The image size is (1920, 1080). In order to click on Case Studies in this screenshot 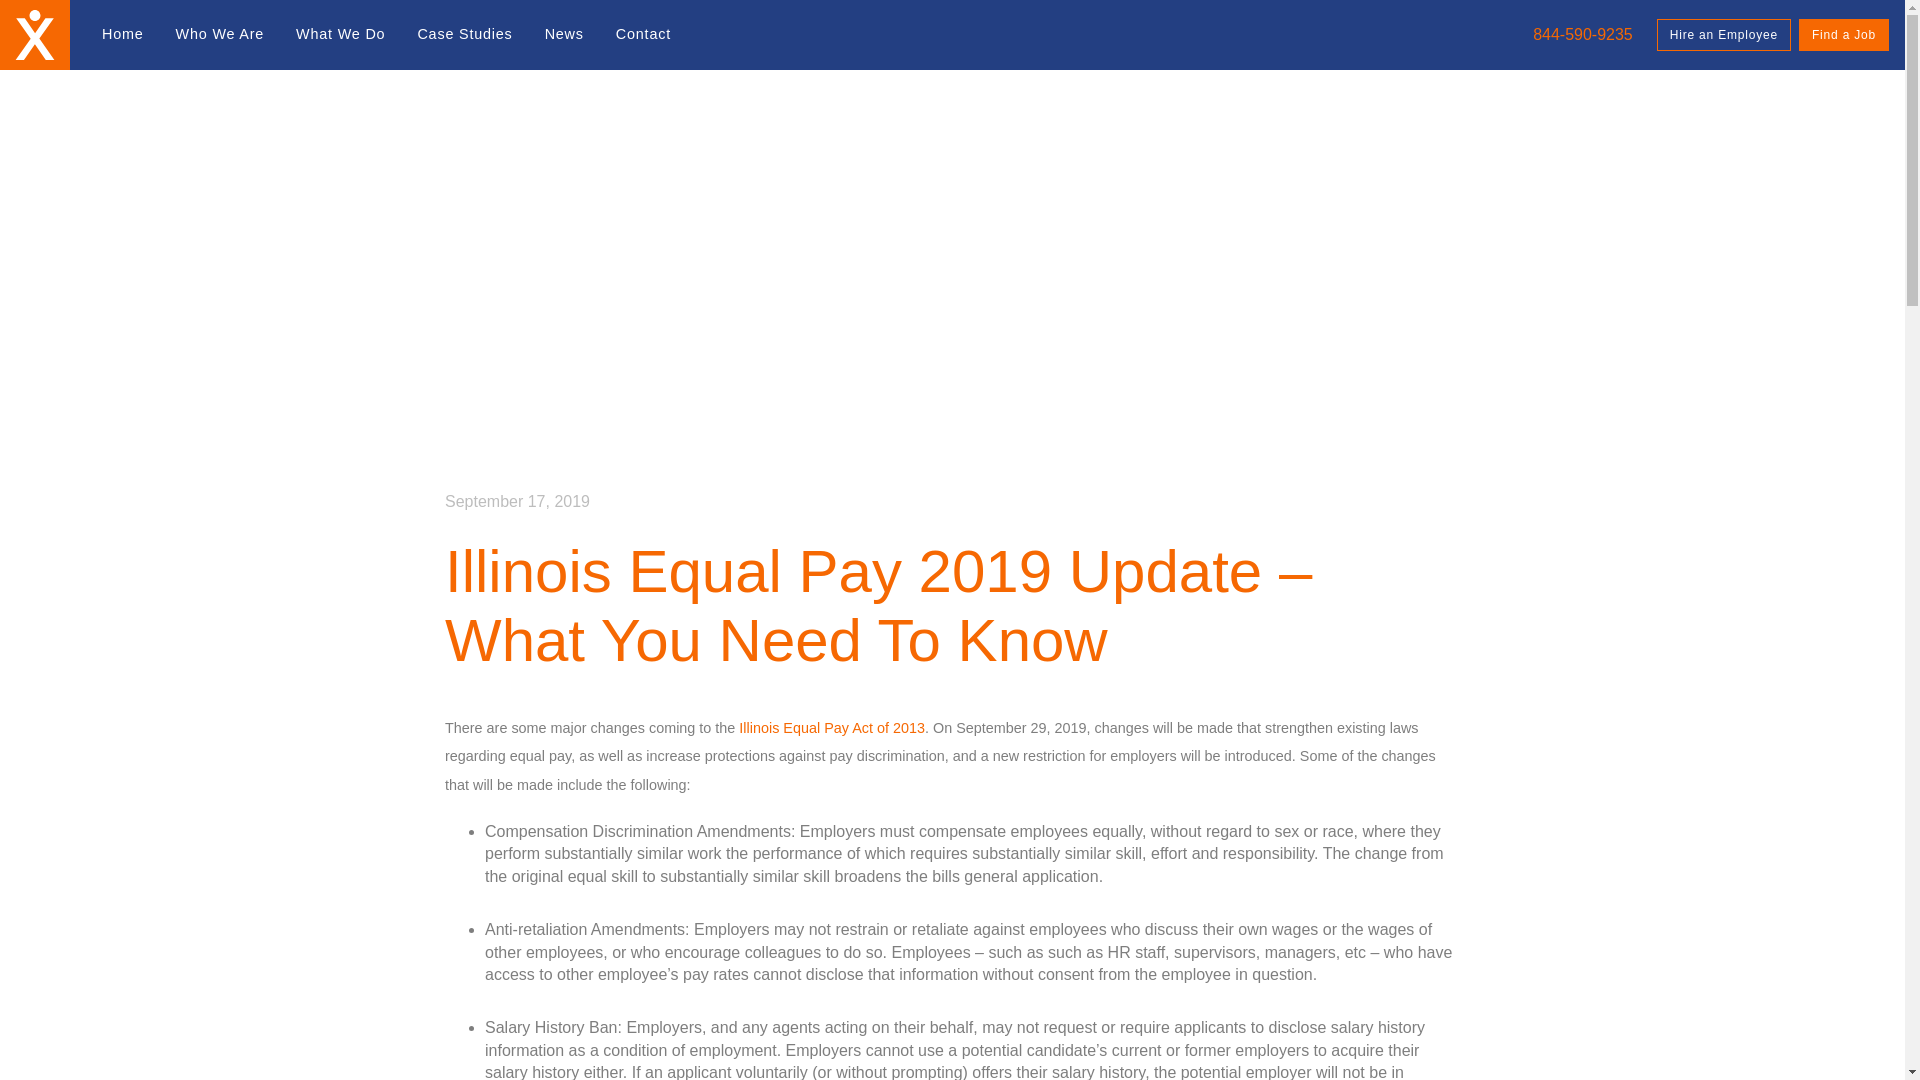, I will do `click(464, 35)`.